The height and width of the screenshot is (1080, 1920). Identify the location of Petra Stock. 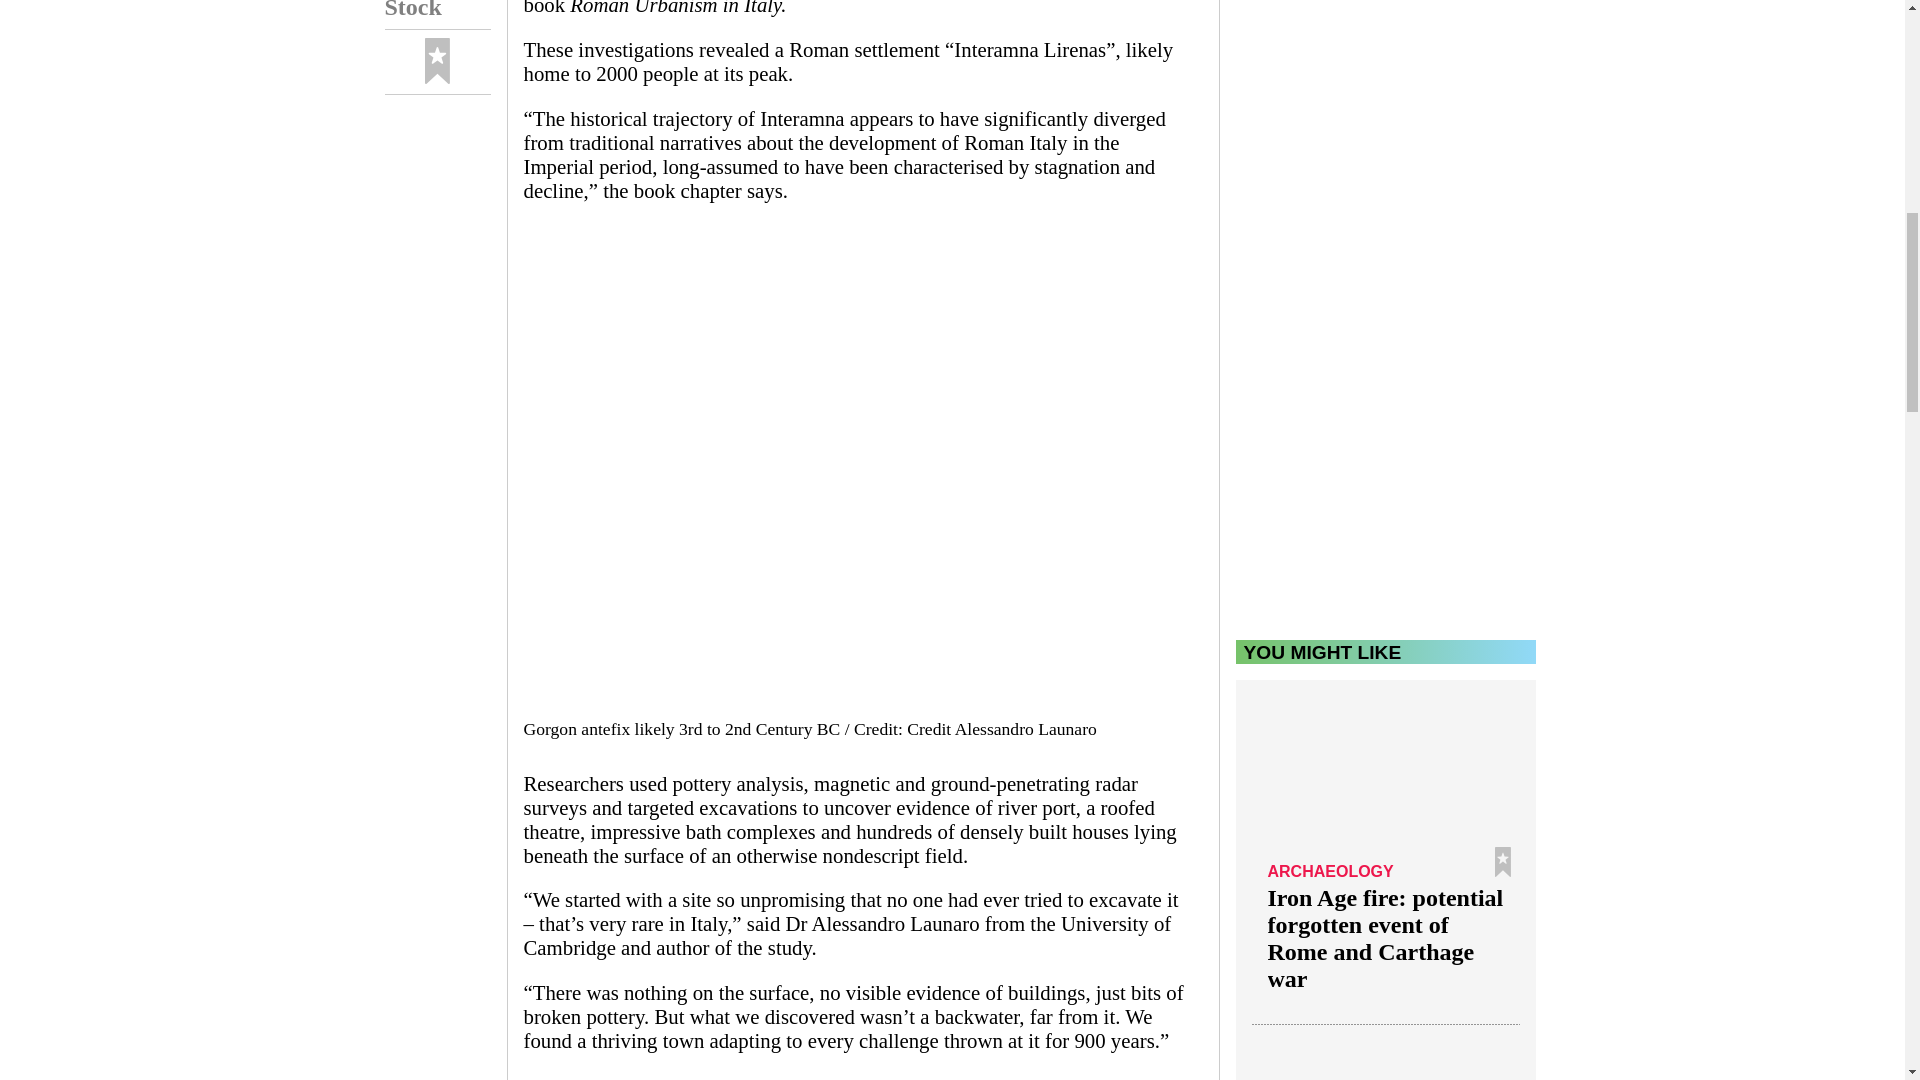
(436, 15).